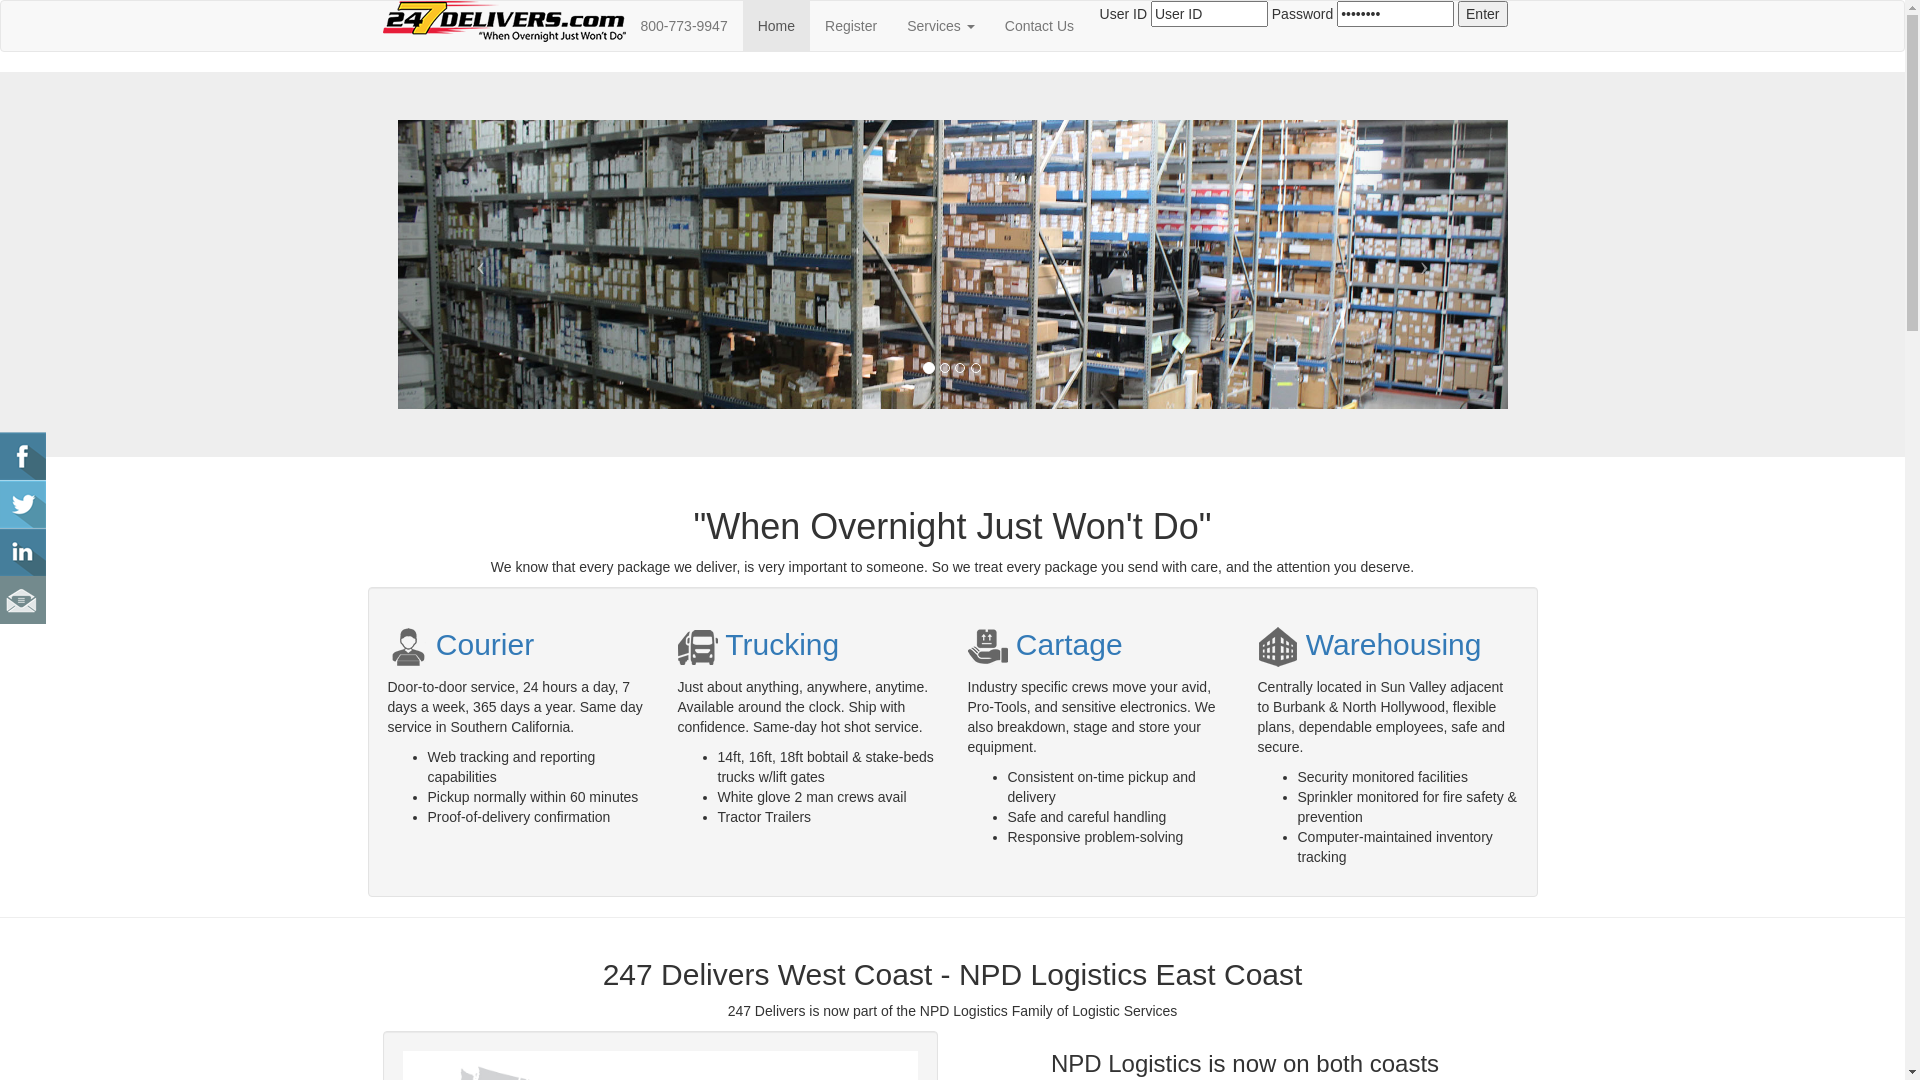 This screenshot has height=1080, width=1920. Describe the element at coordinates (851, 26) in the screenshot. I see `Register` at that location.